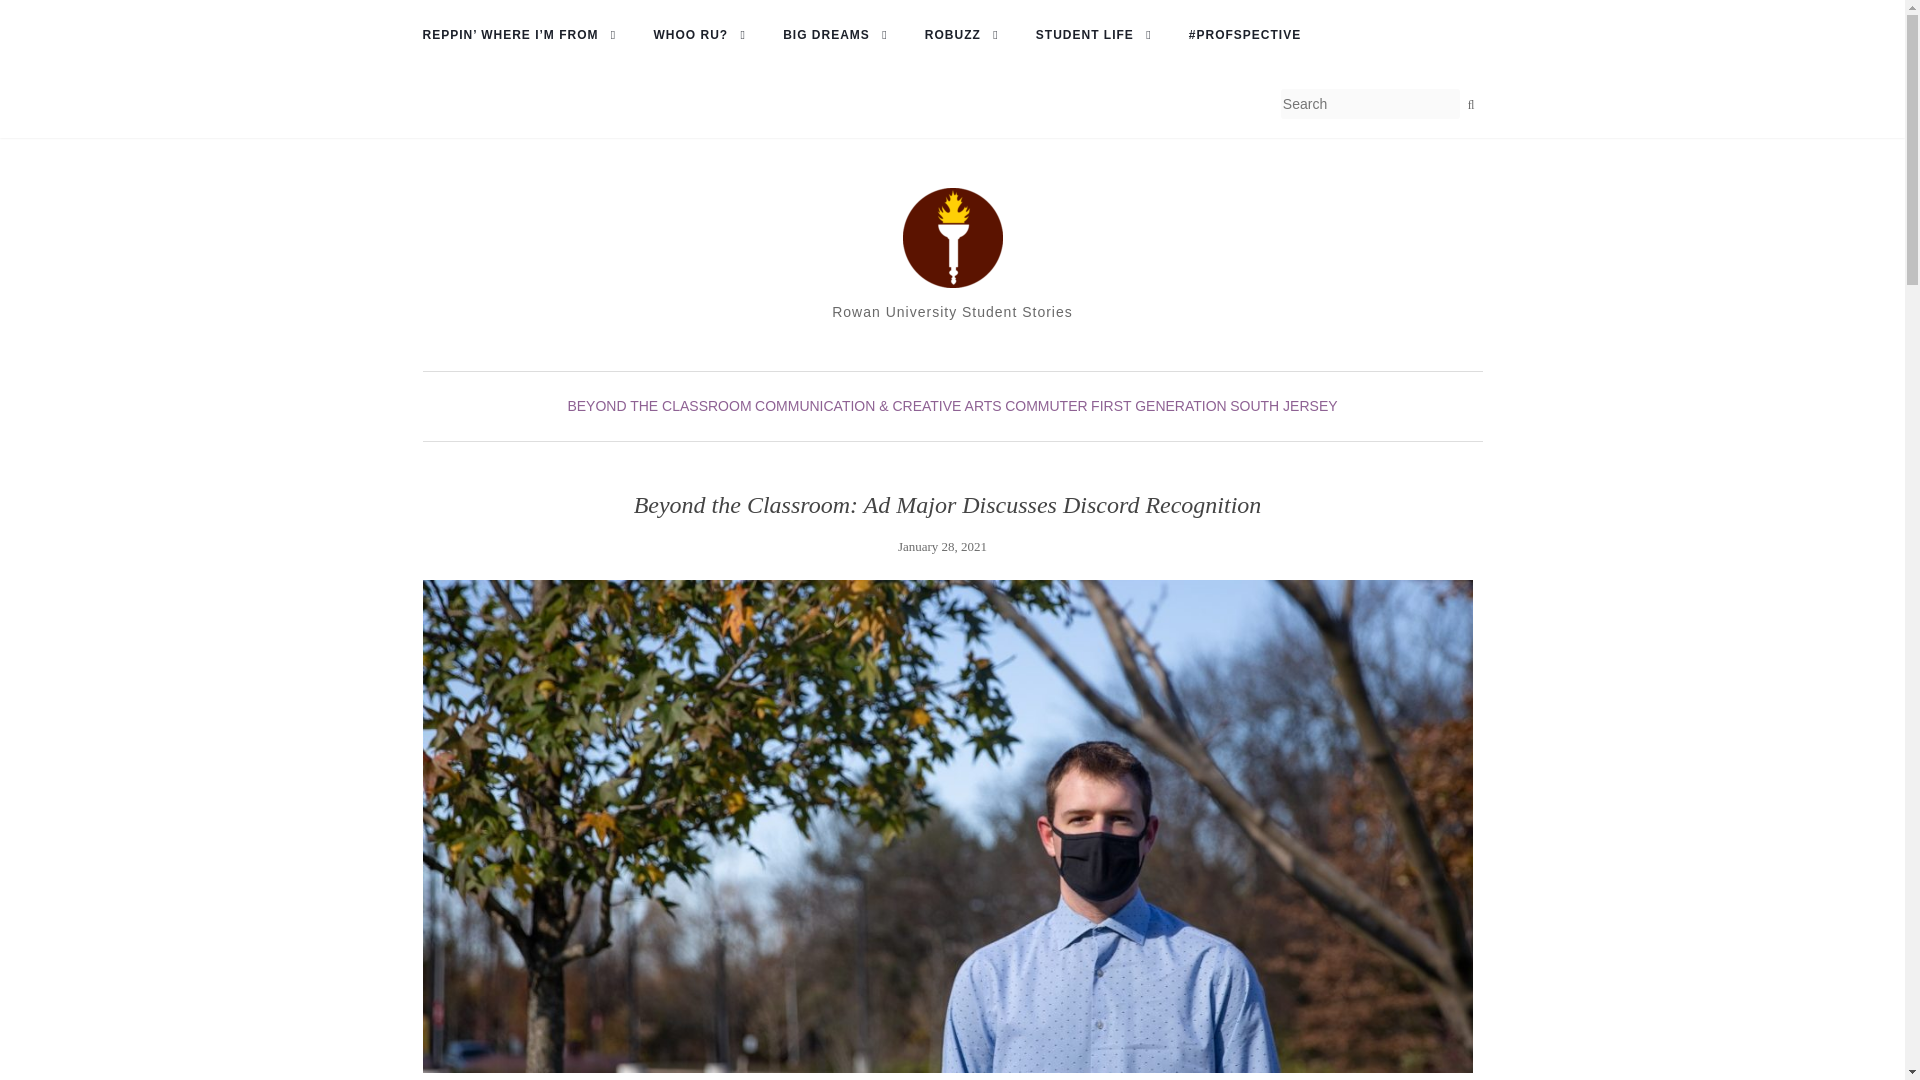 The width and height of the screenshot is (1920, 1080). I want to click on STUDENT LIFE, so click(1100, 36).